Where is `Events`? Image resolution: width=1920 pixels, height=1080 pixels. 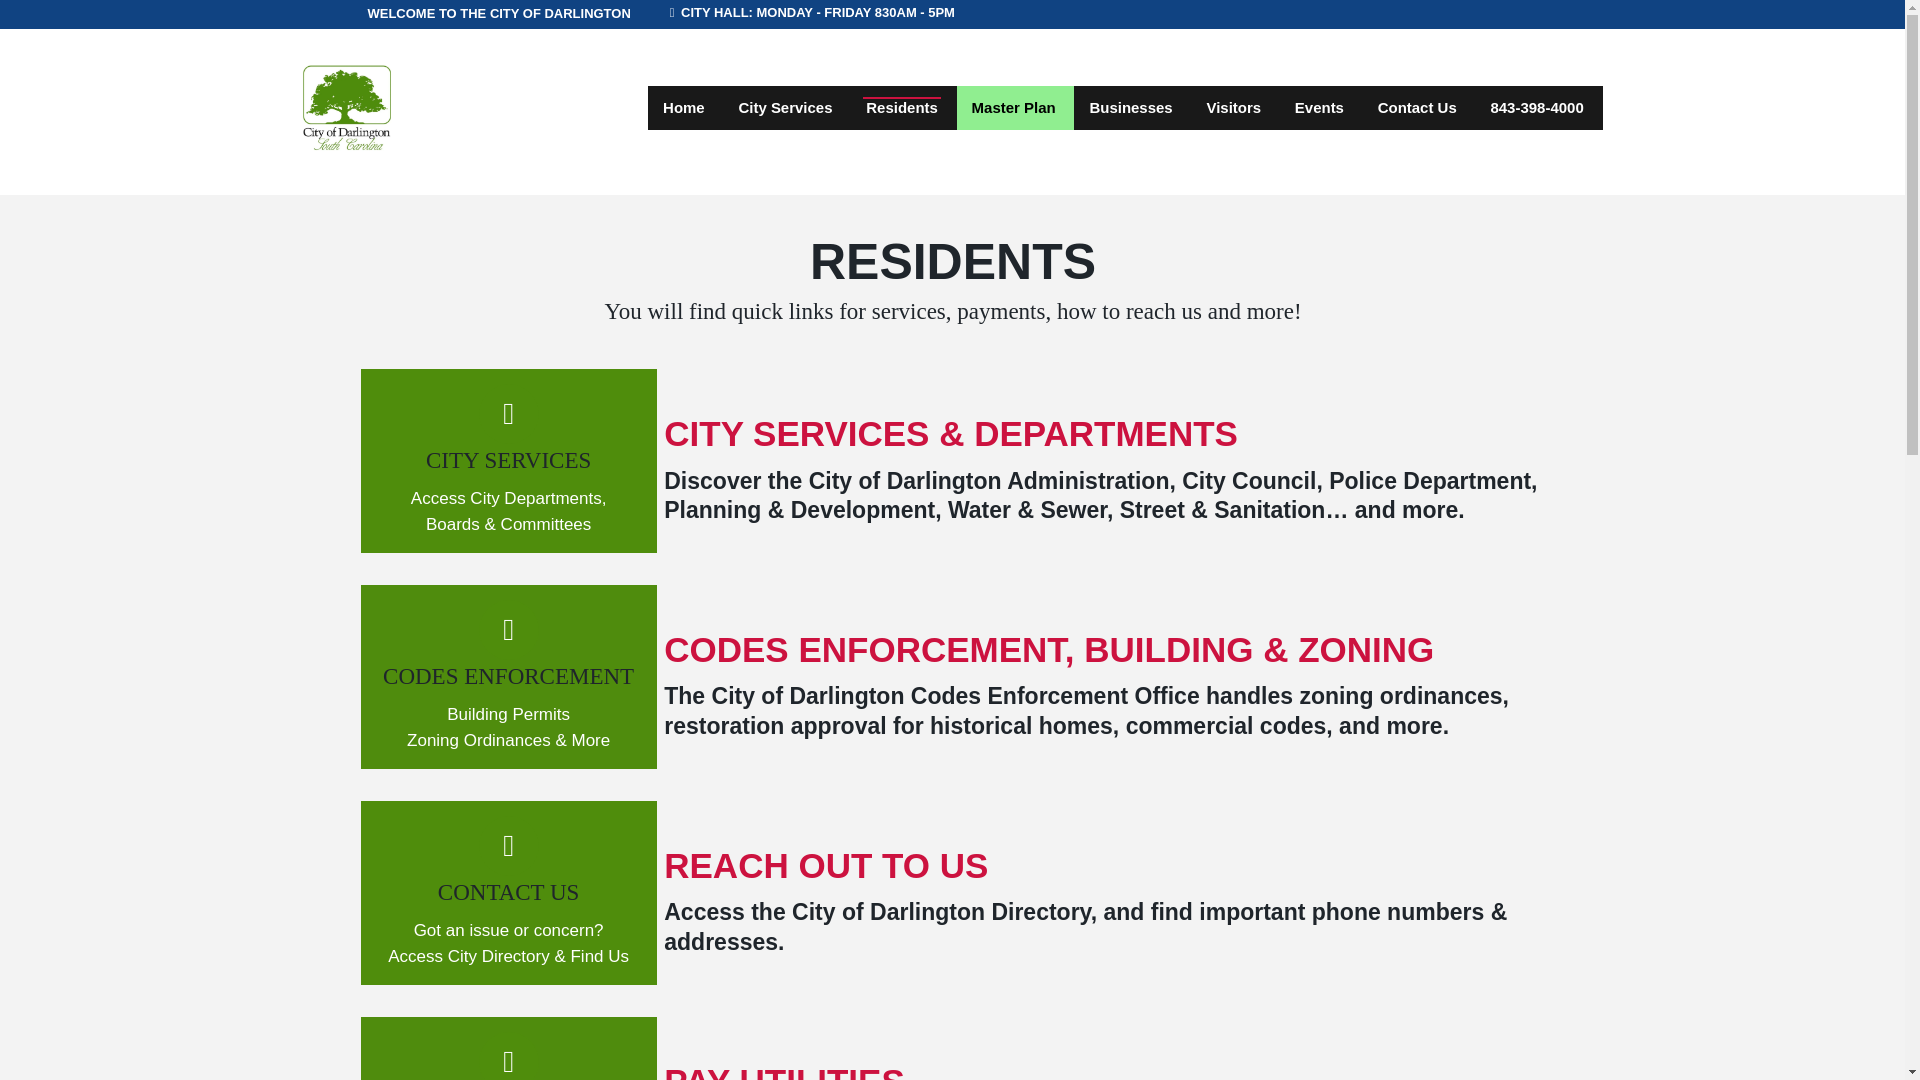 Events is located at coordinates (1320, 108).